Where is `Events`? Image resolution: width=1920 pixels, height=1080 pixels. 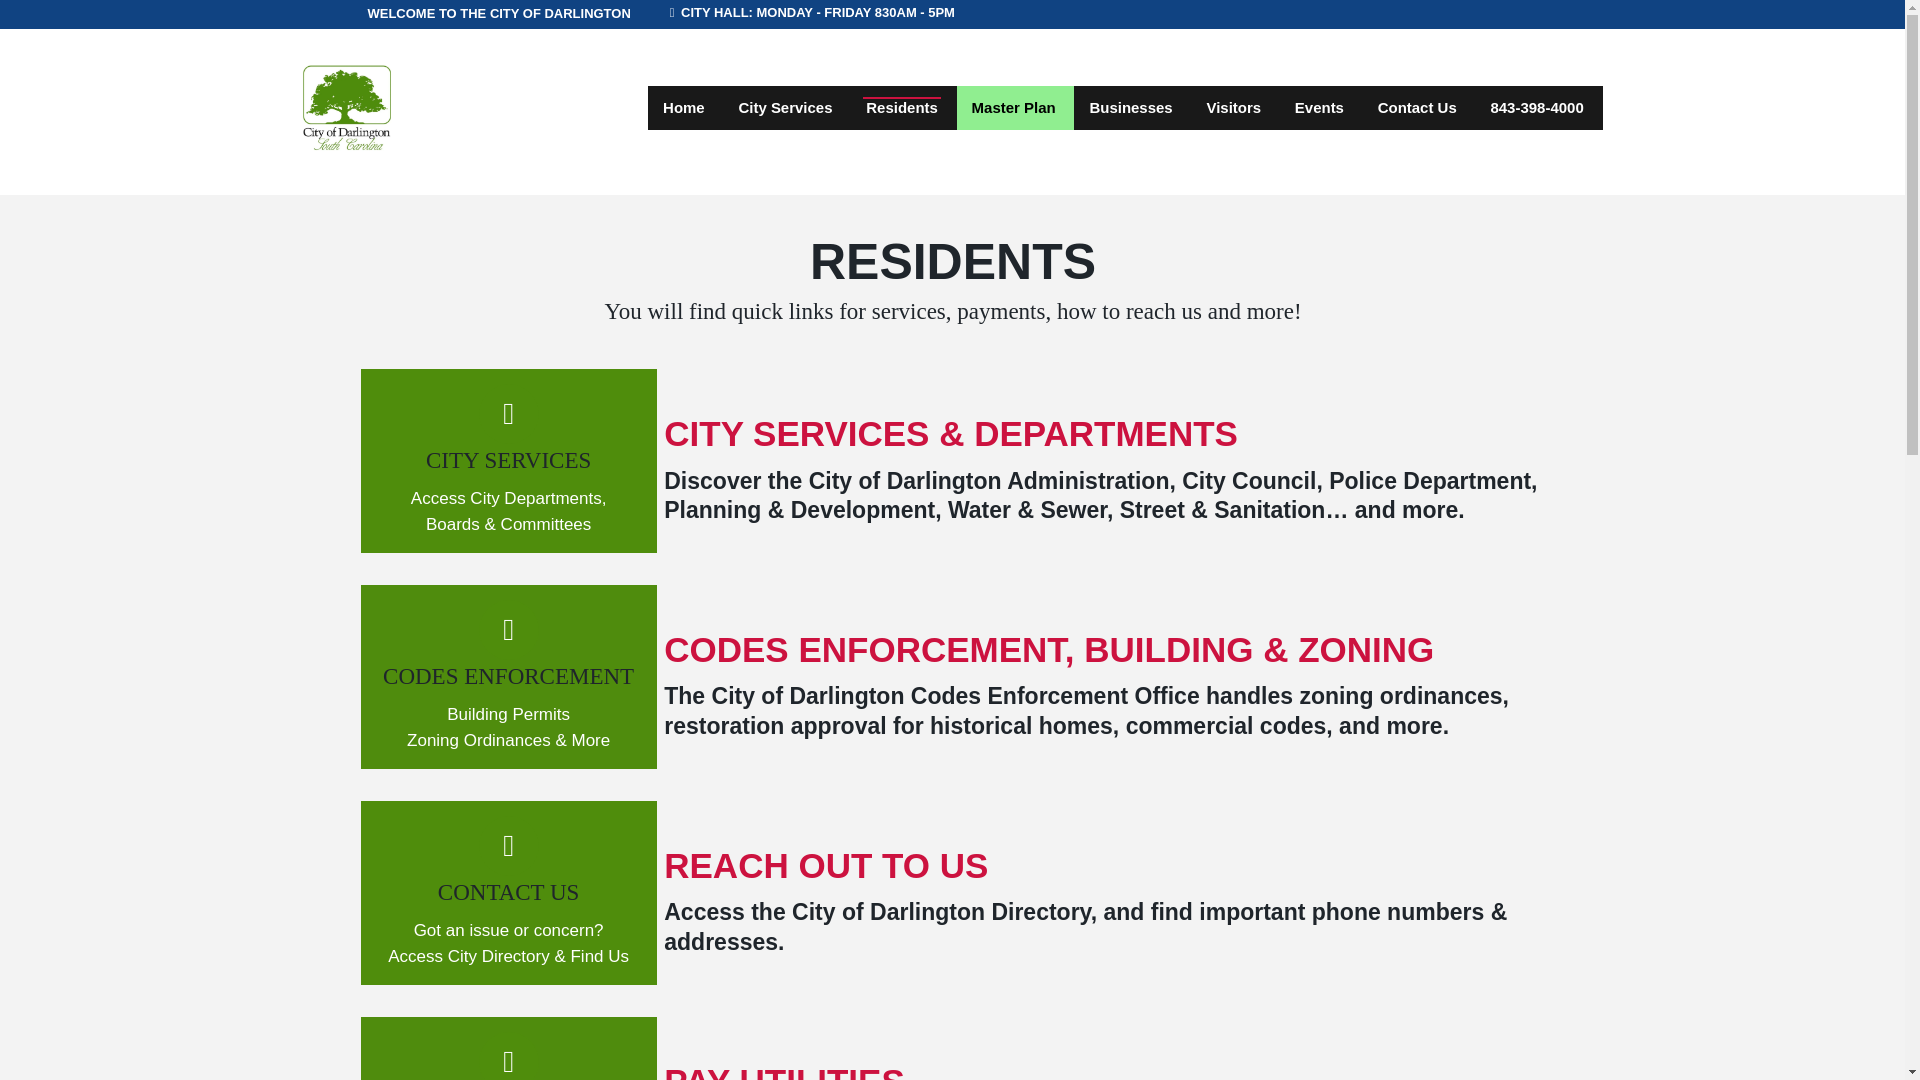 Events is located at coordinates (1320, 108).